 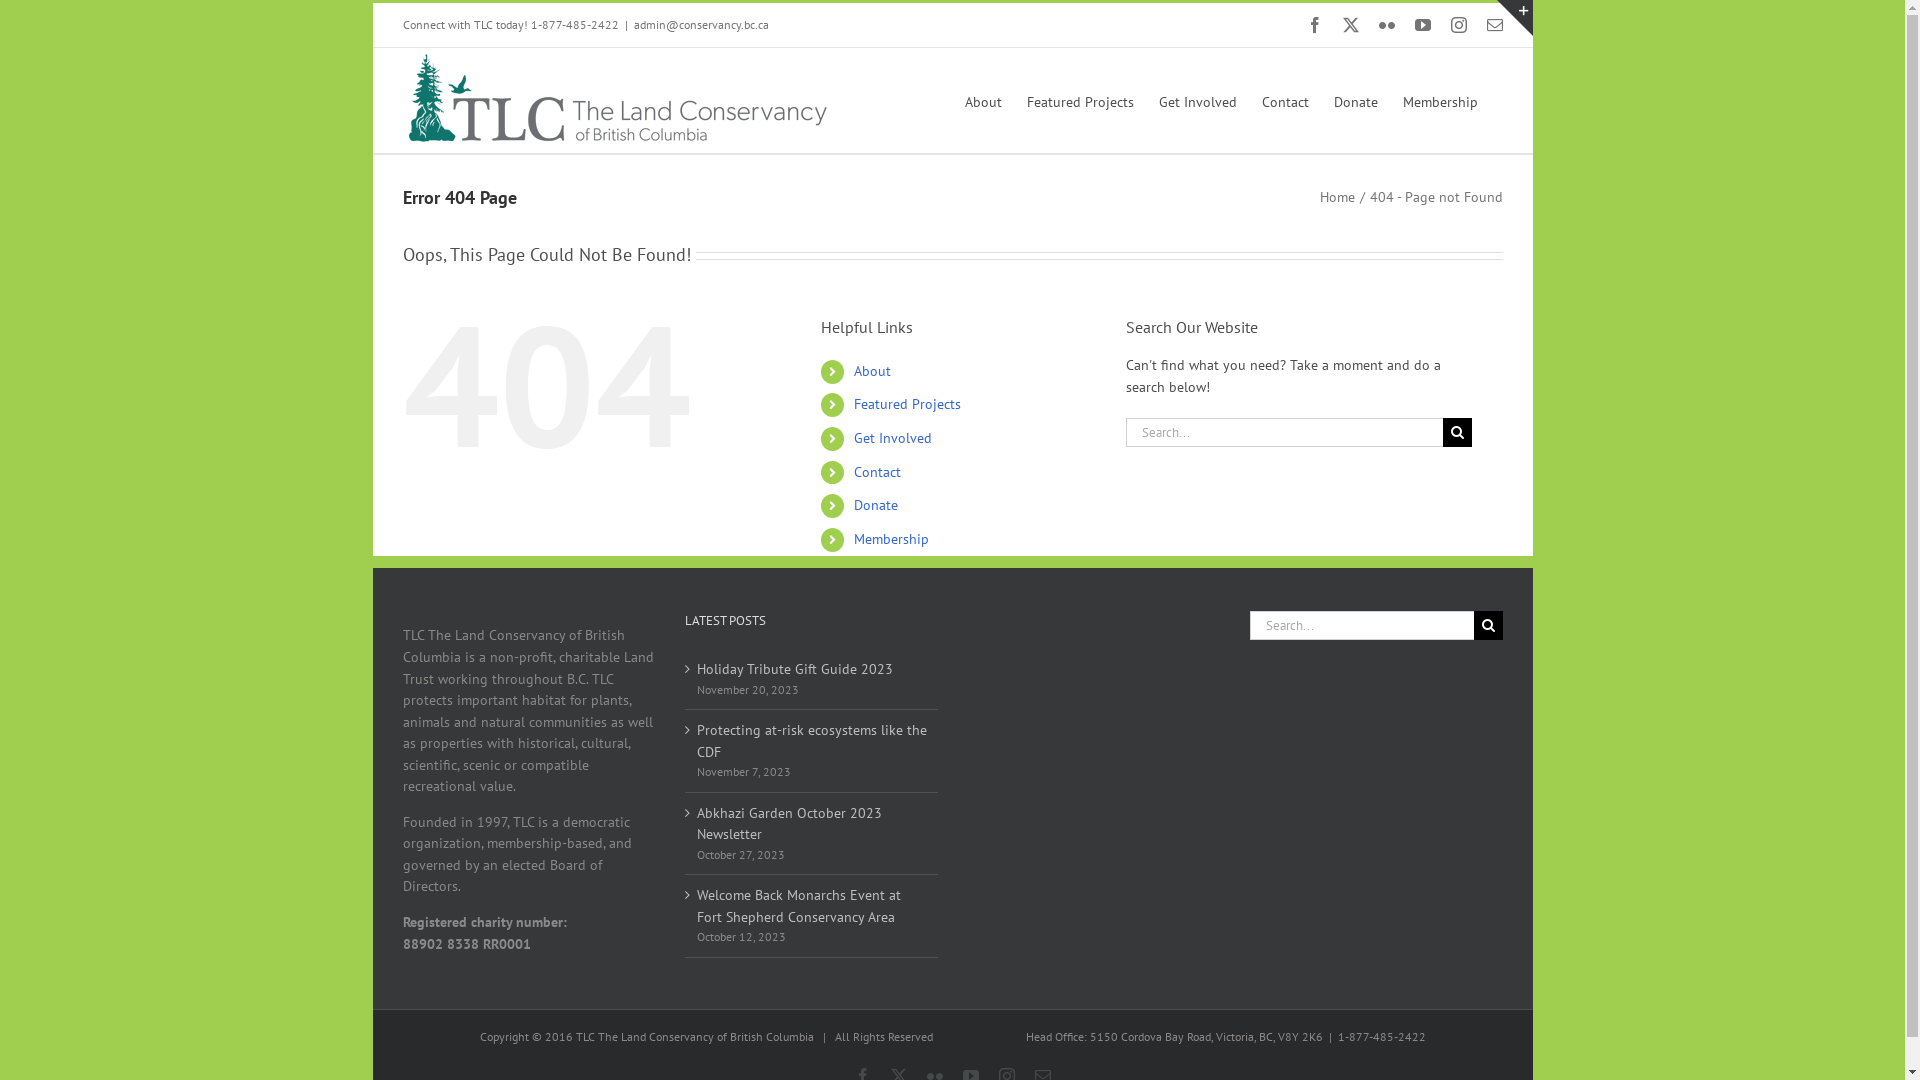 I want to click on Flickr, so click(x=1386, y=25).